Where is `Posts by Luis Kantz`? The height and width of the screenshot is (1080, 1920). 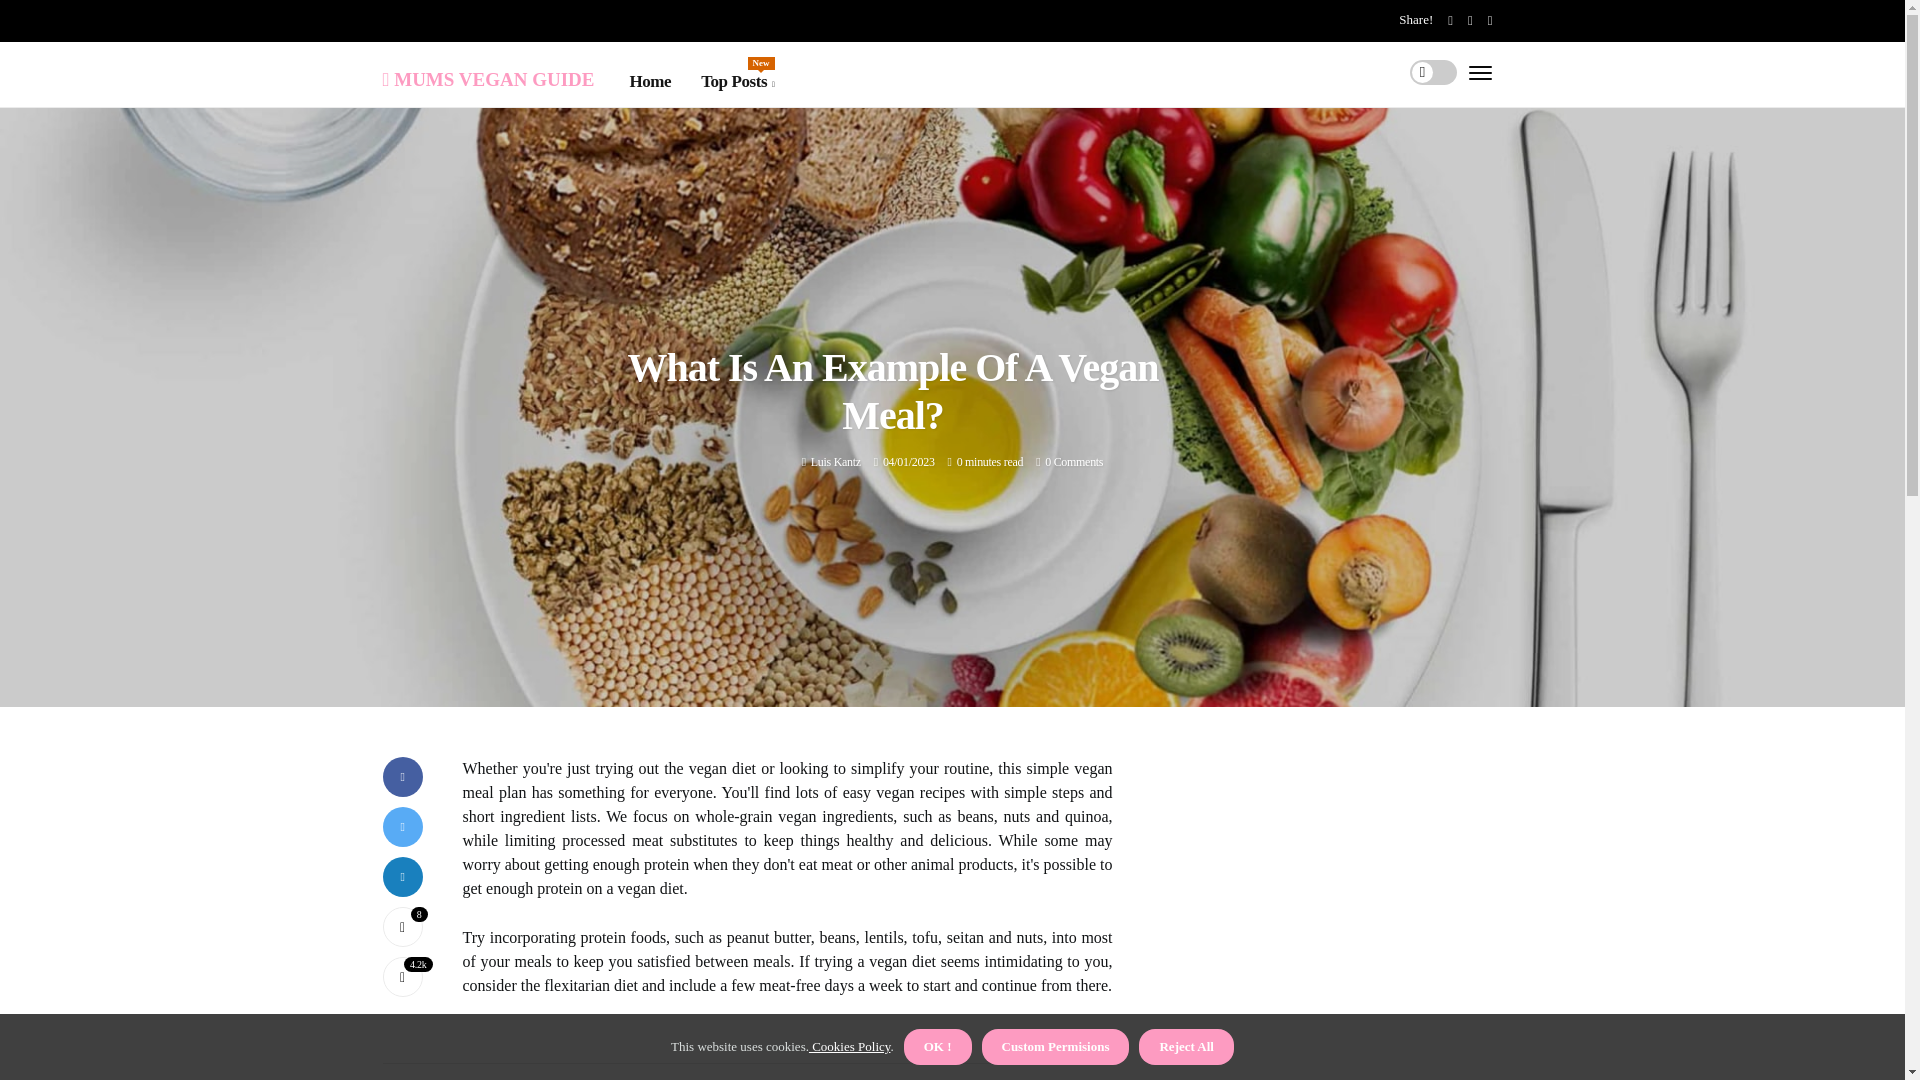
Posts by Luis Kantz is located at coordinates (835, 461).